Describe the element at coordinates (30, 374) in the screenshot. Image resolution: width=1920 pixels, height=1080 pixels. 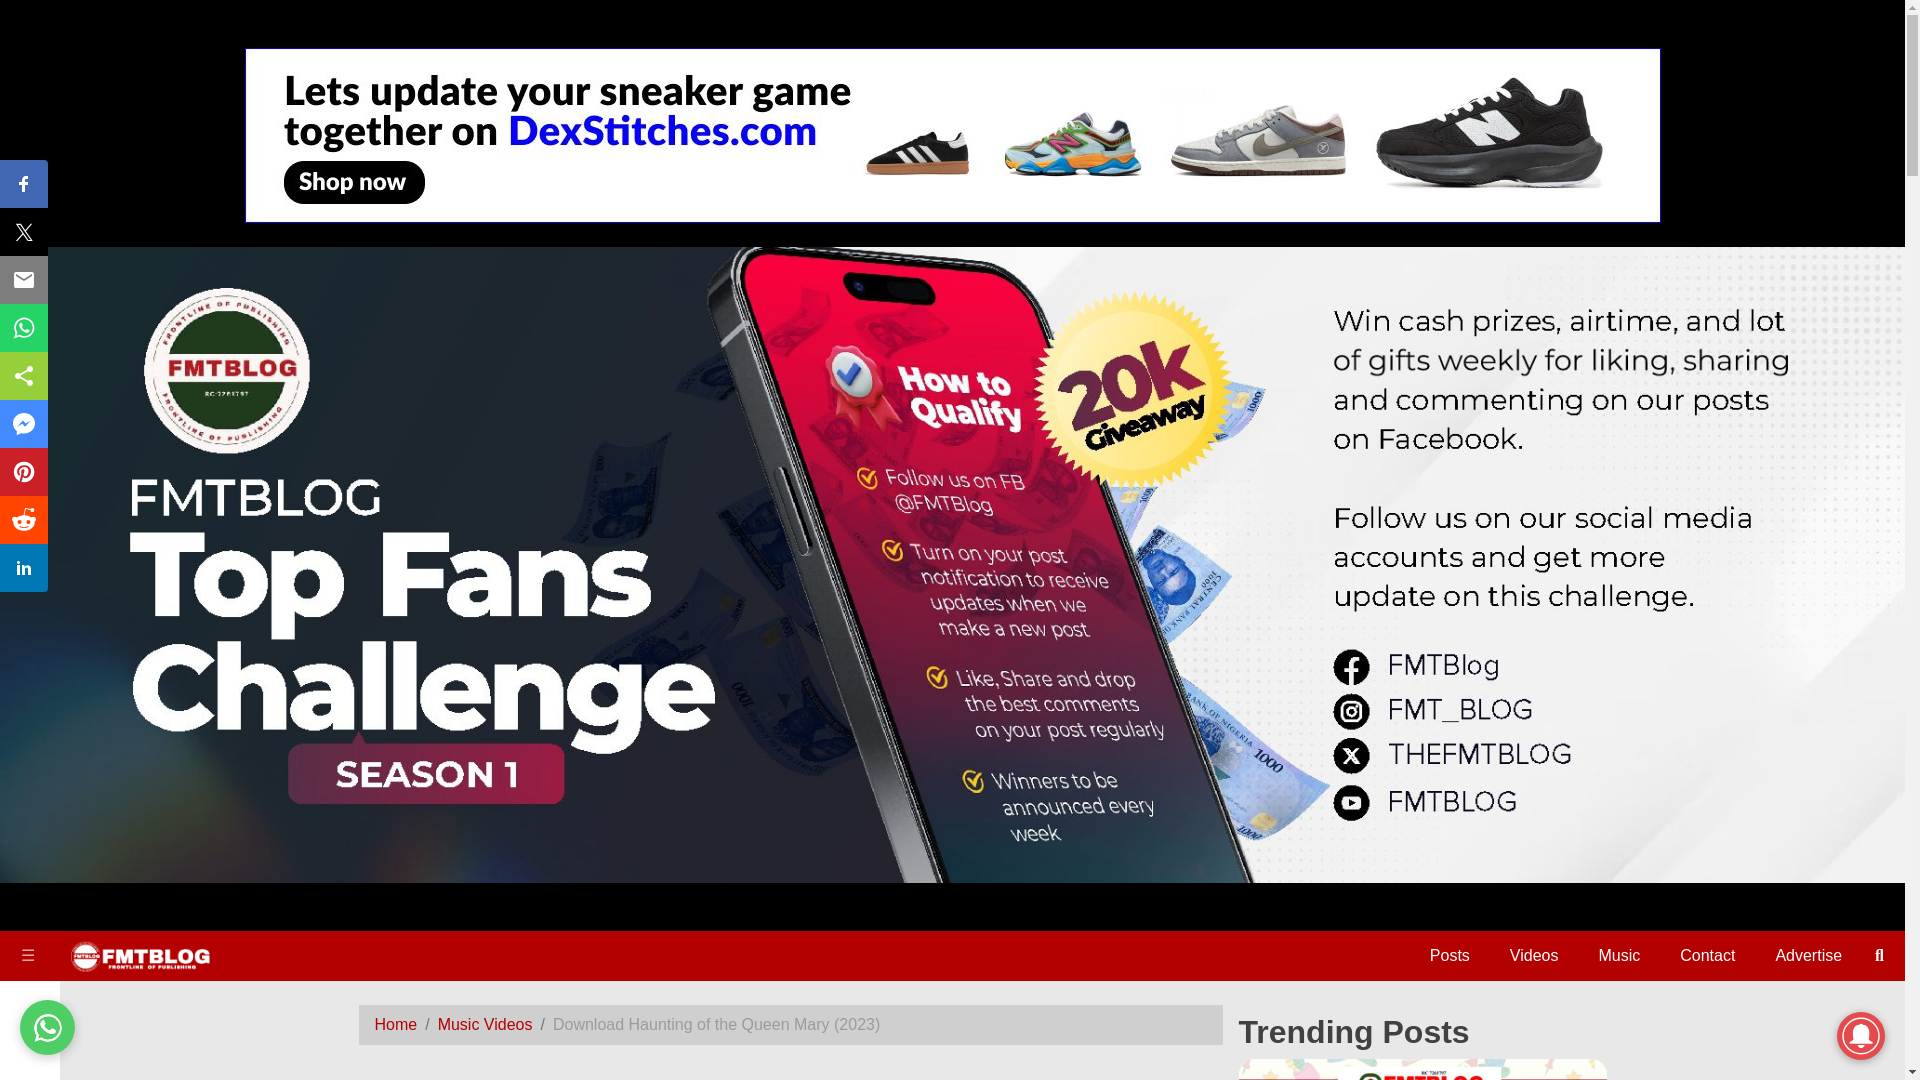
I see `Home` at that location.